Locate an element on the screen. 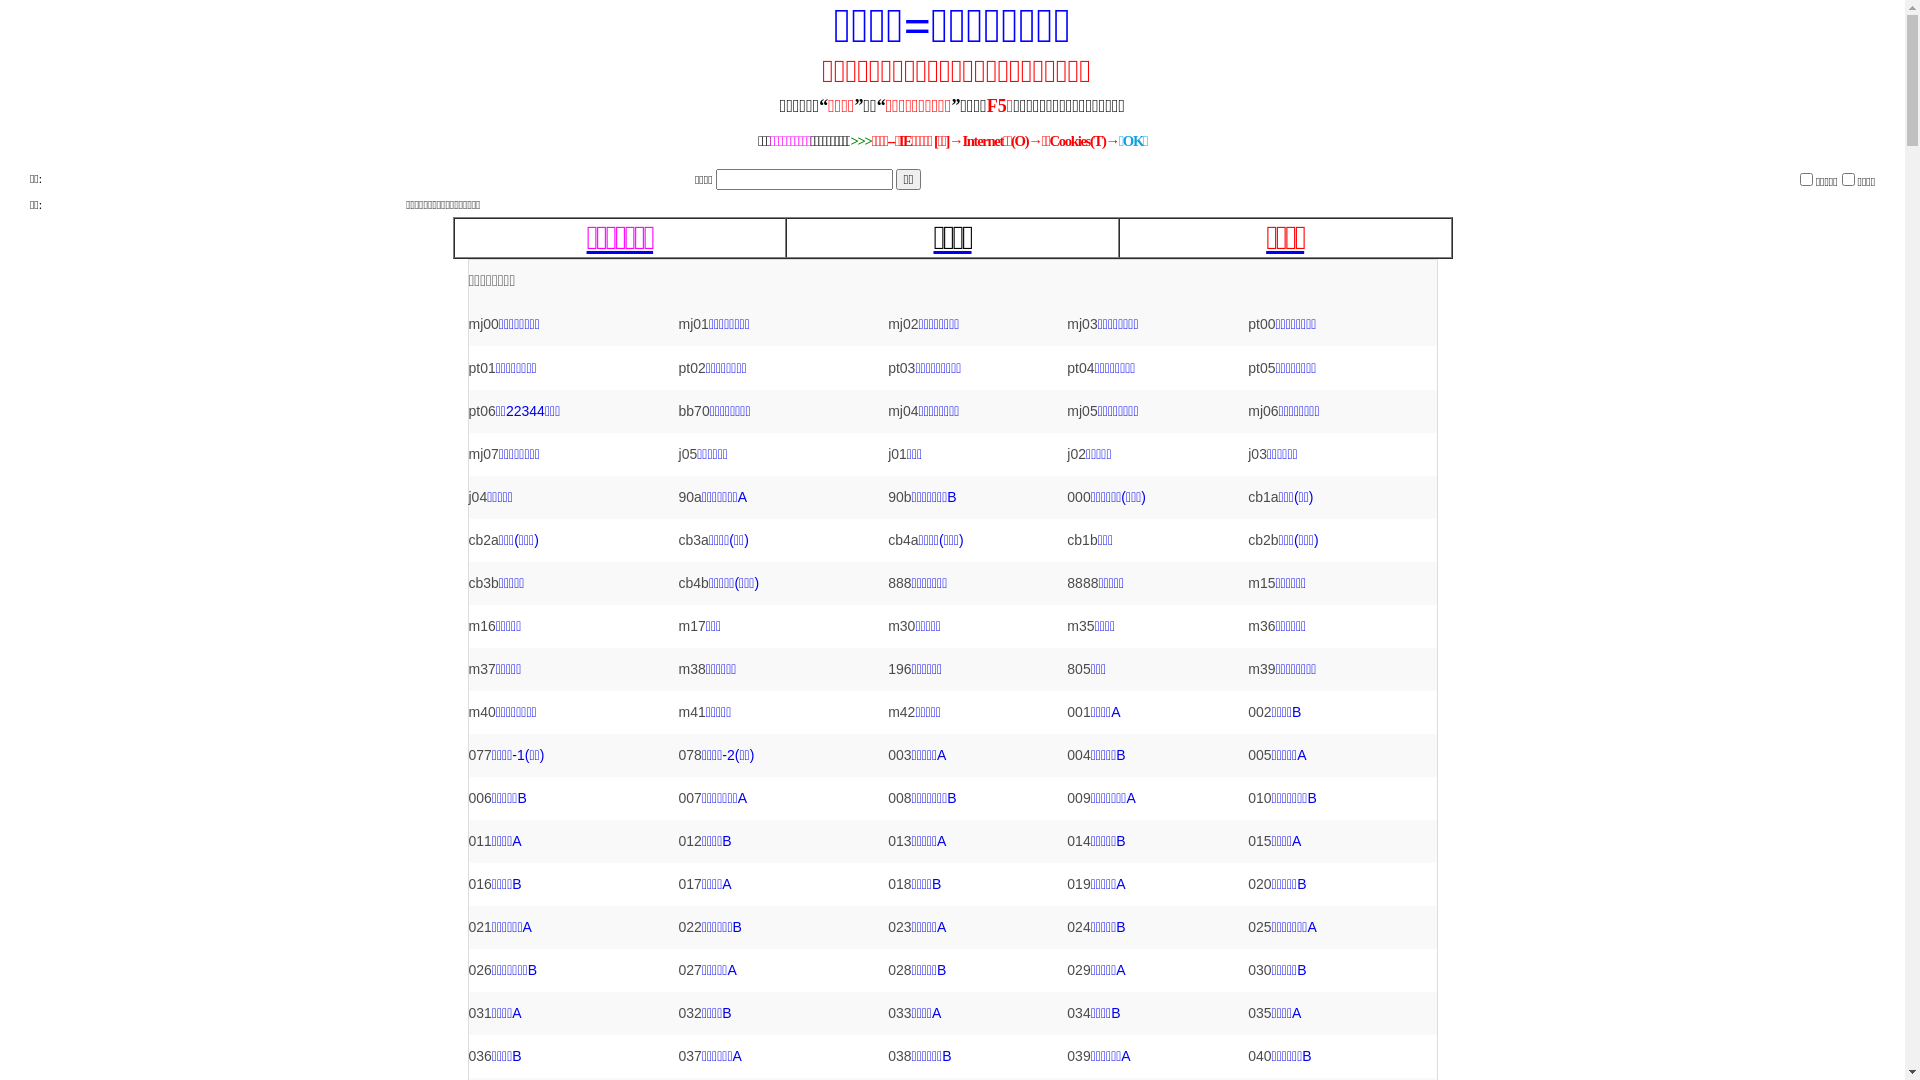  805 is located at coordinates (1078, 669).